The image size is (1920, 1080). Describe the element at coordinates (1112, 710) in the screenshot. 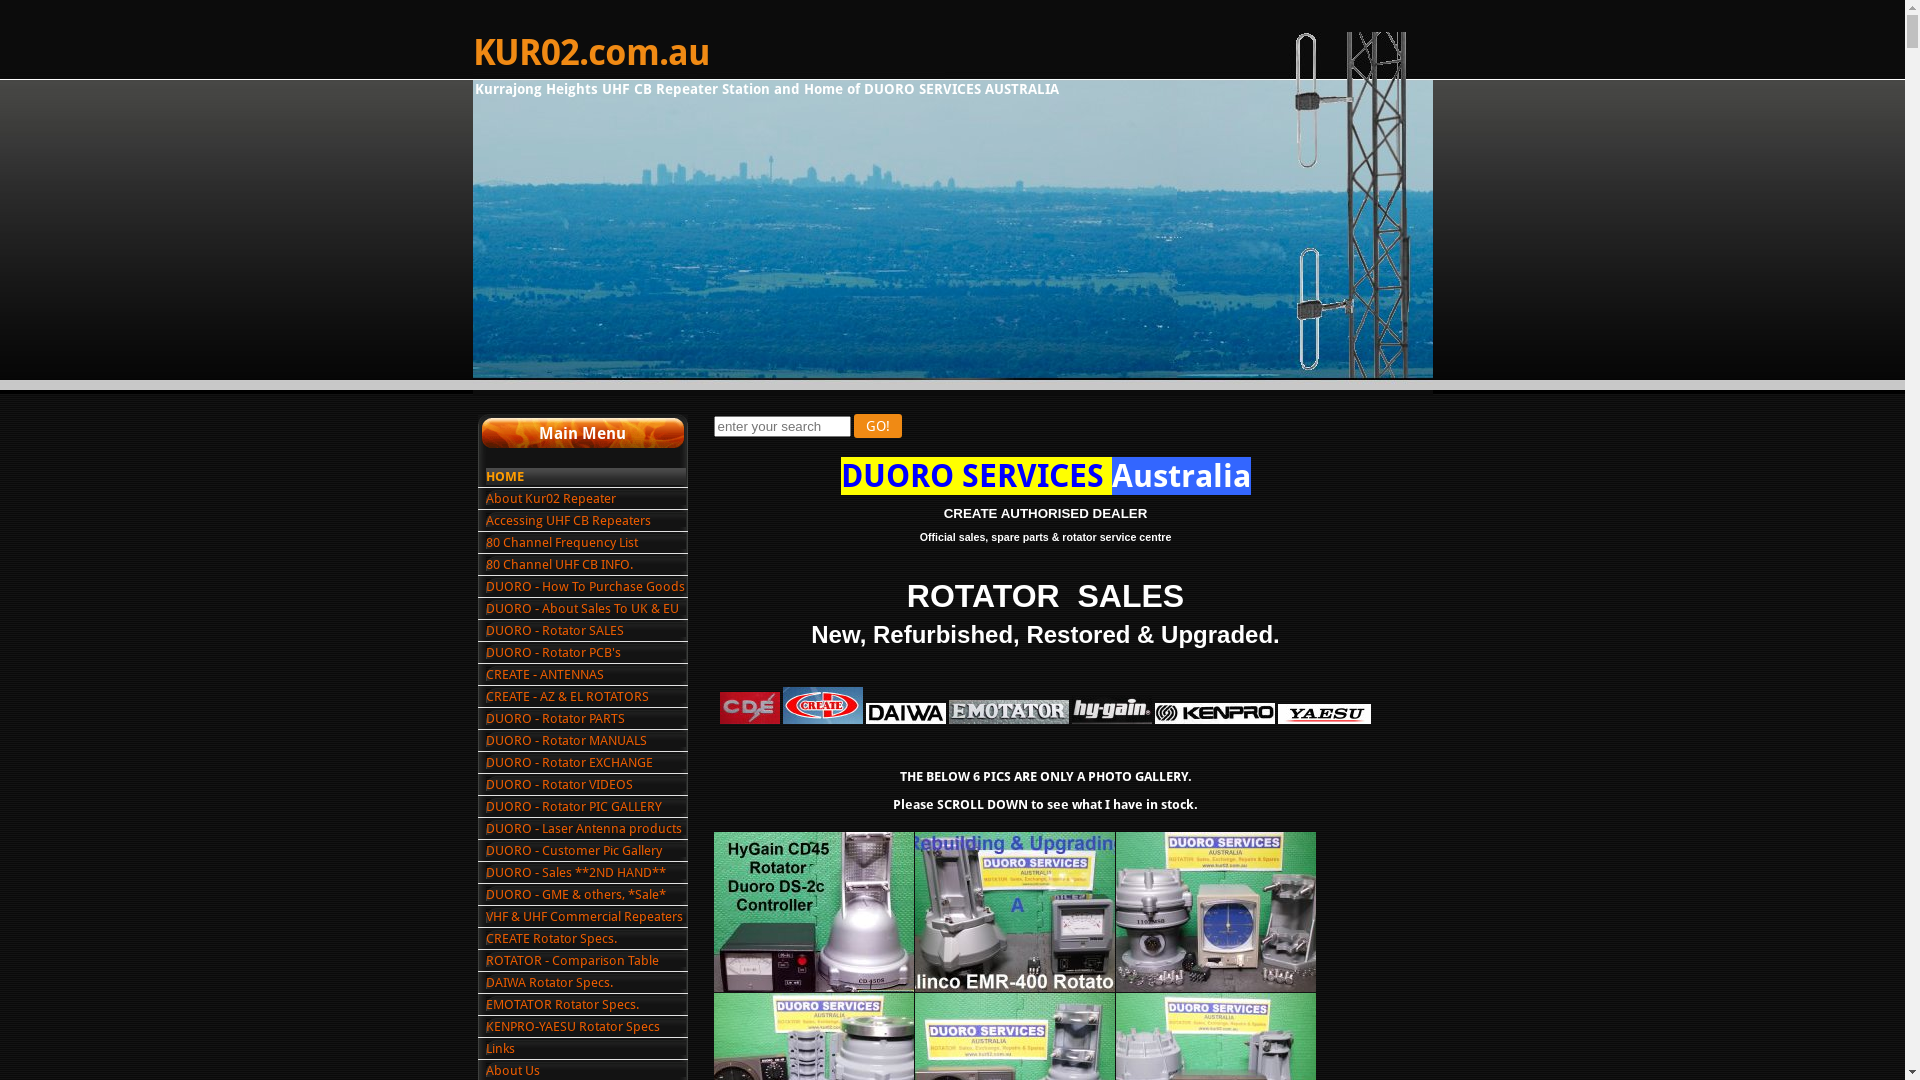

I see `Hy-Gain` at that location.